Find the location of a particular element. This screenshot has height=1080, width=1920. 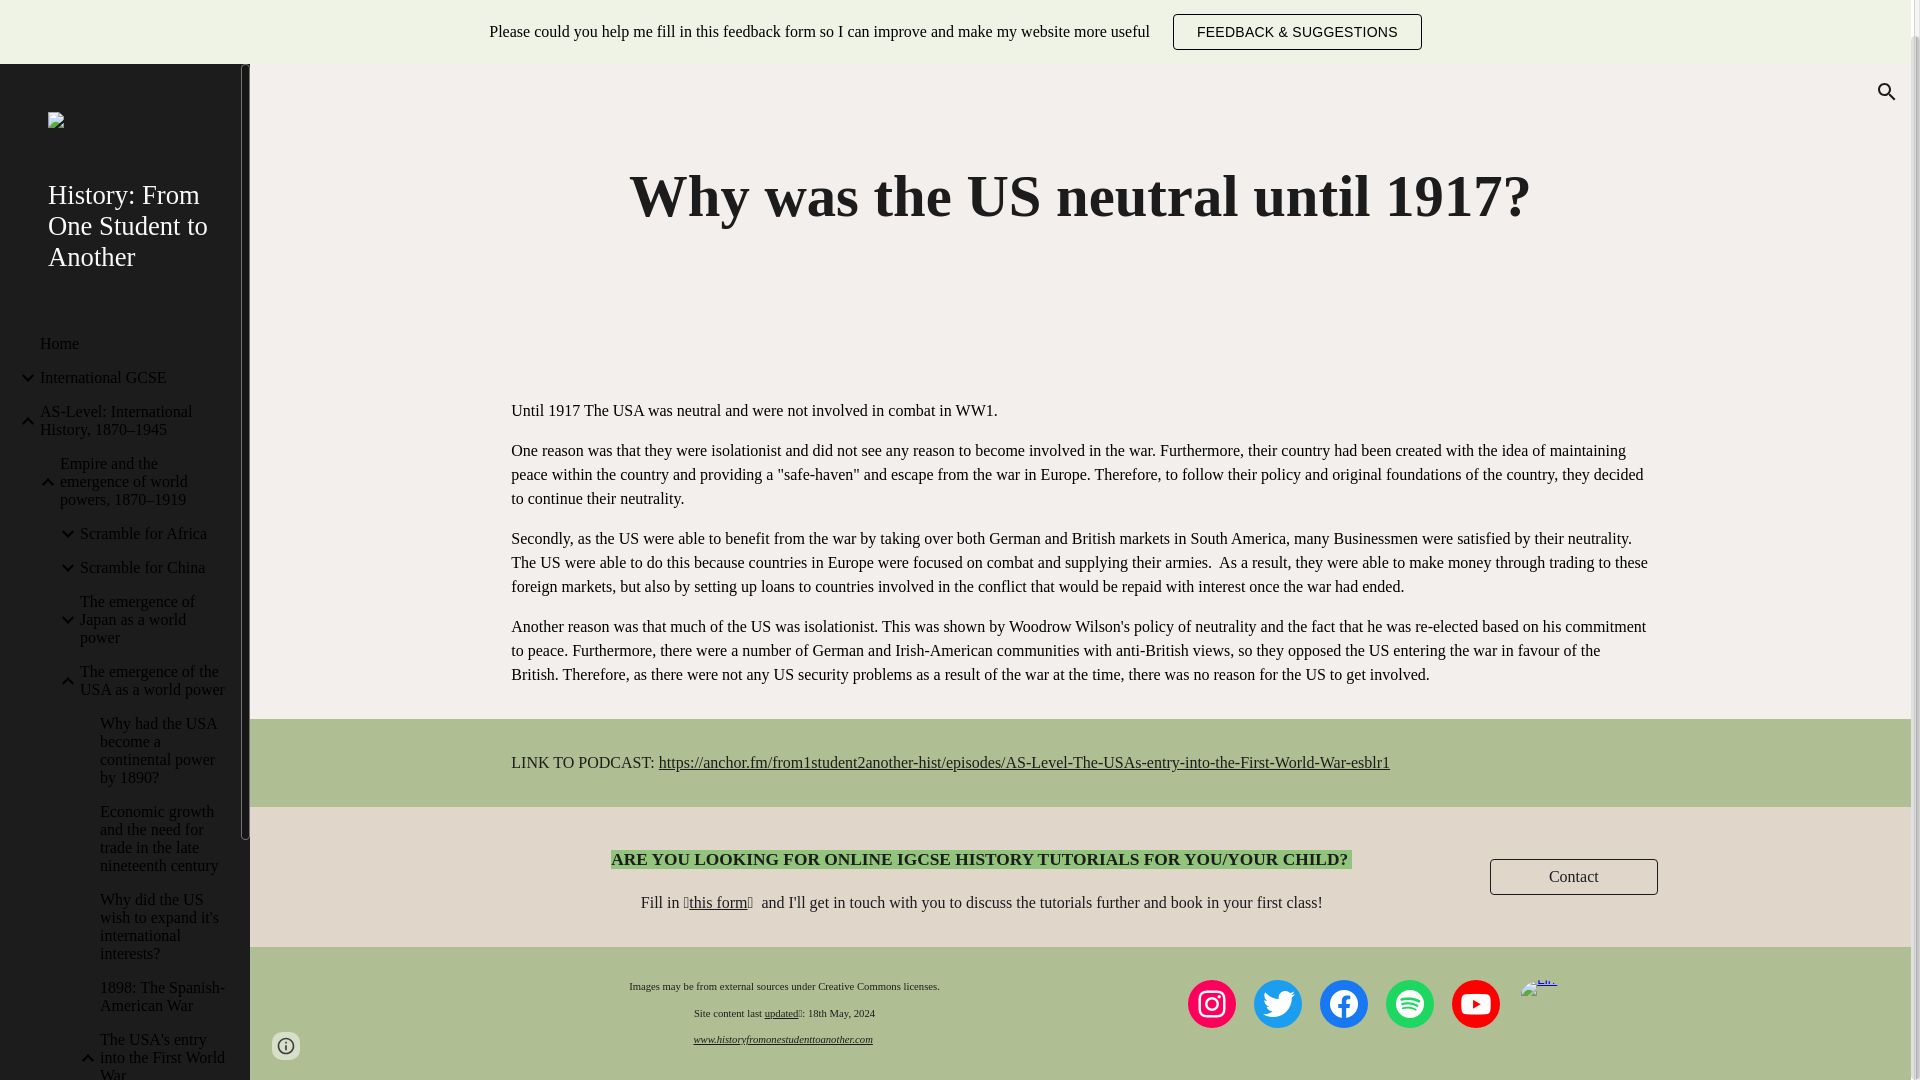

Home is located at coordinates (132, 307).